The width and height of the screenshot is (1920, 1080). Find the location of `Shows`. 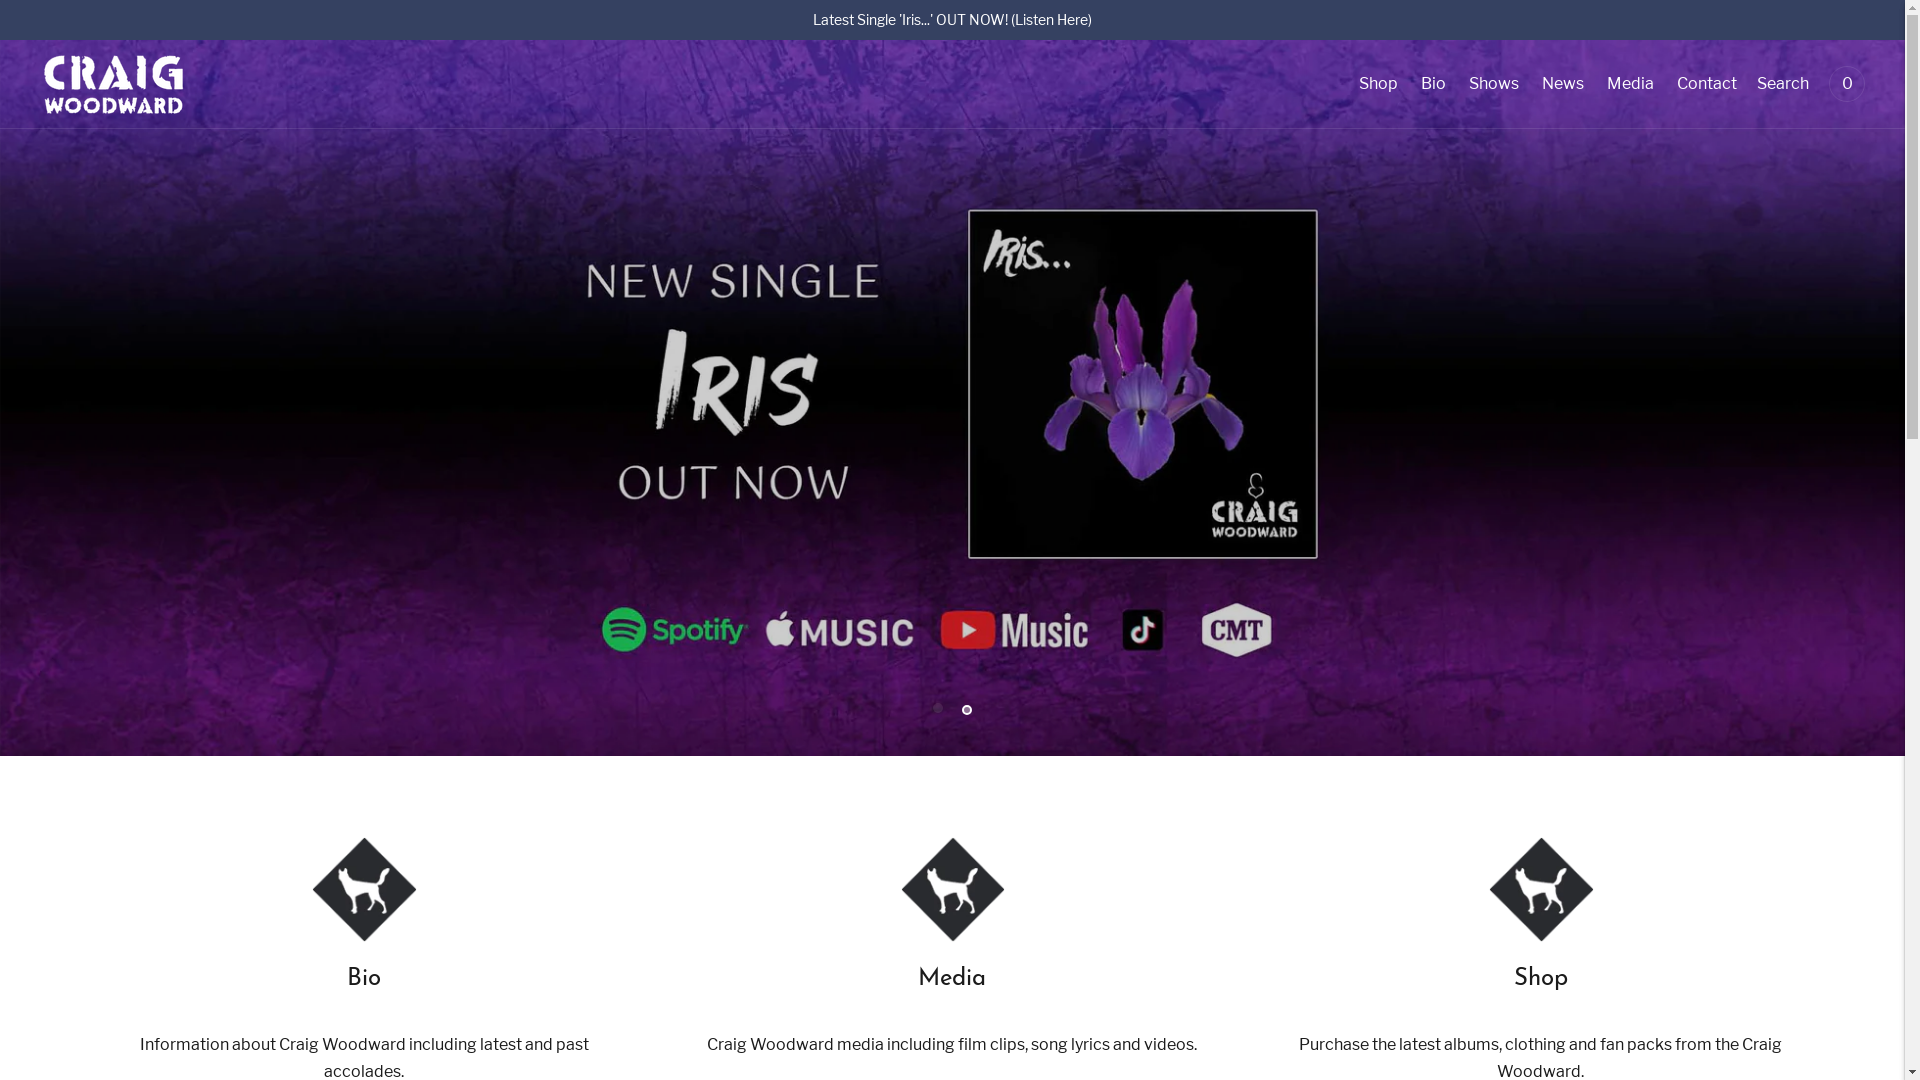

Shows is located at coordinates (1494, 84).